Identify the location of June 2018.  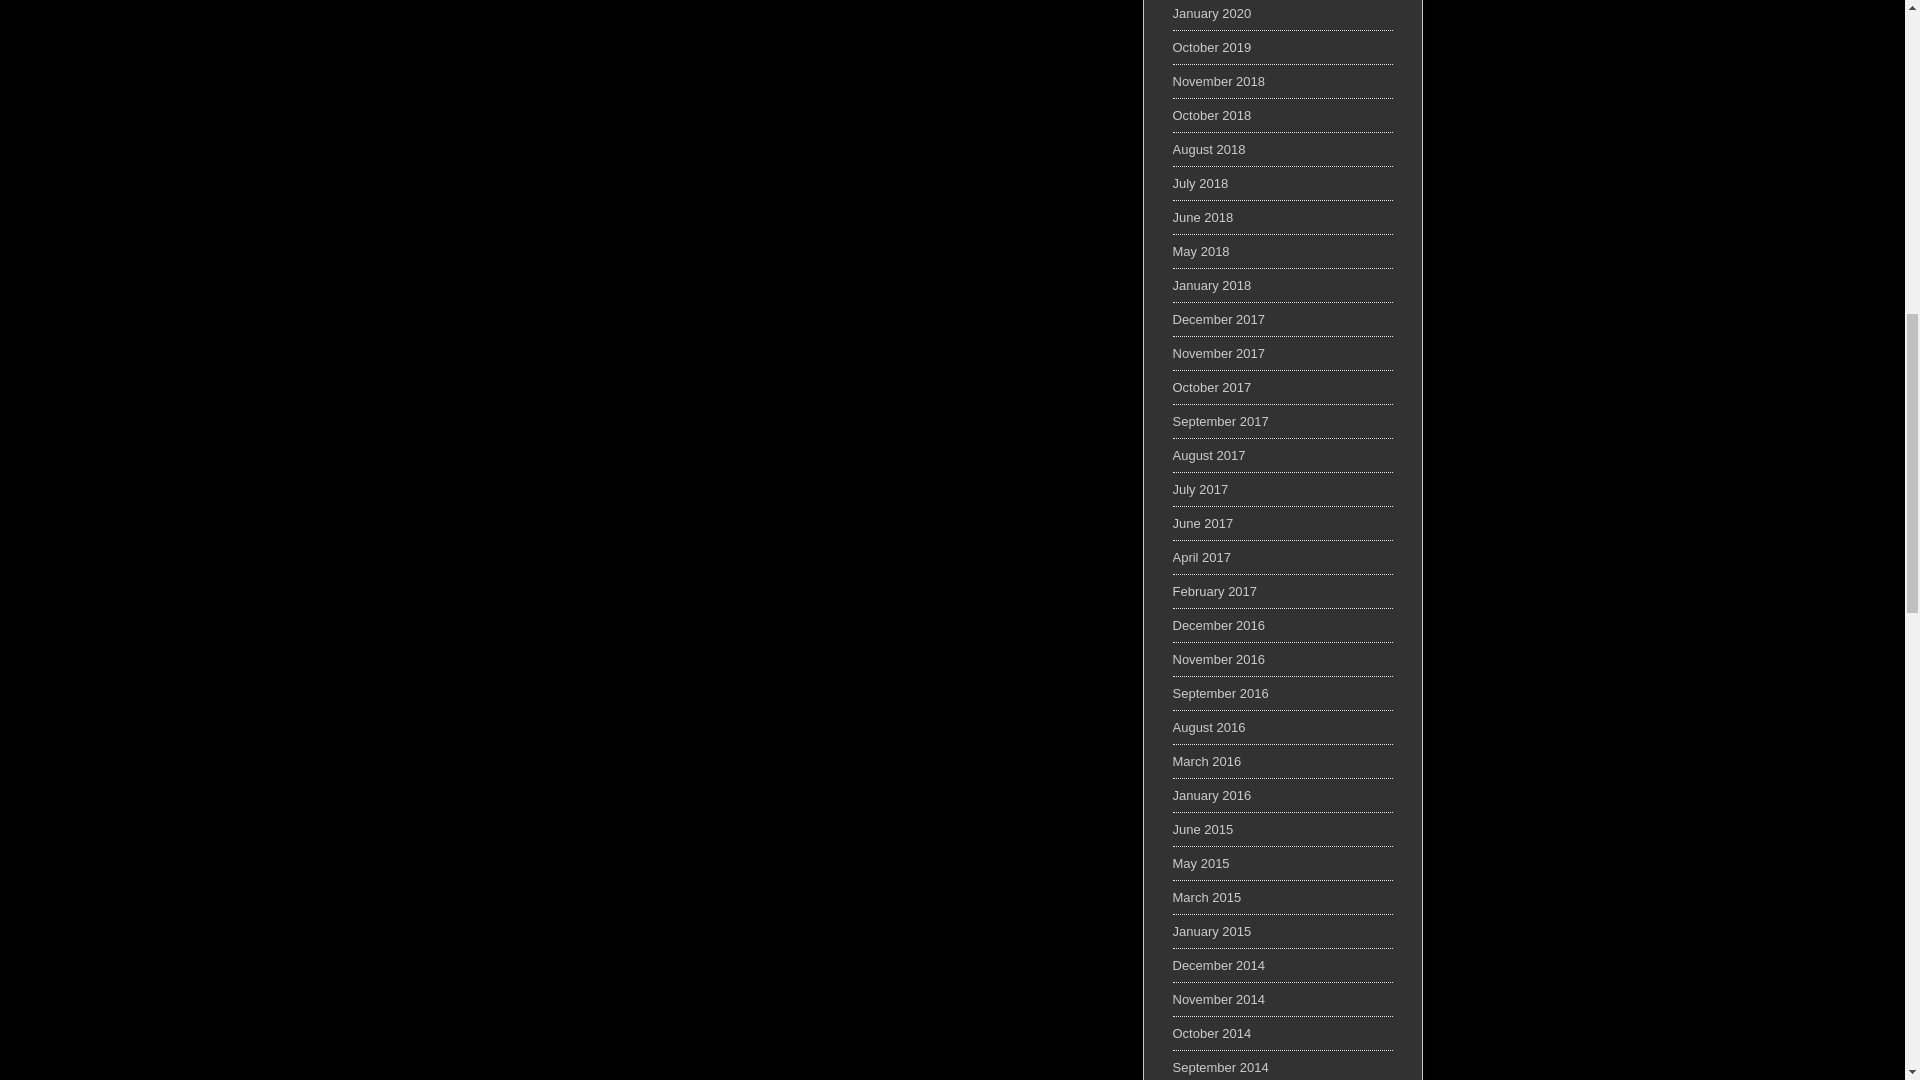
(1202, 216).